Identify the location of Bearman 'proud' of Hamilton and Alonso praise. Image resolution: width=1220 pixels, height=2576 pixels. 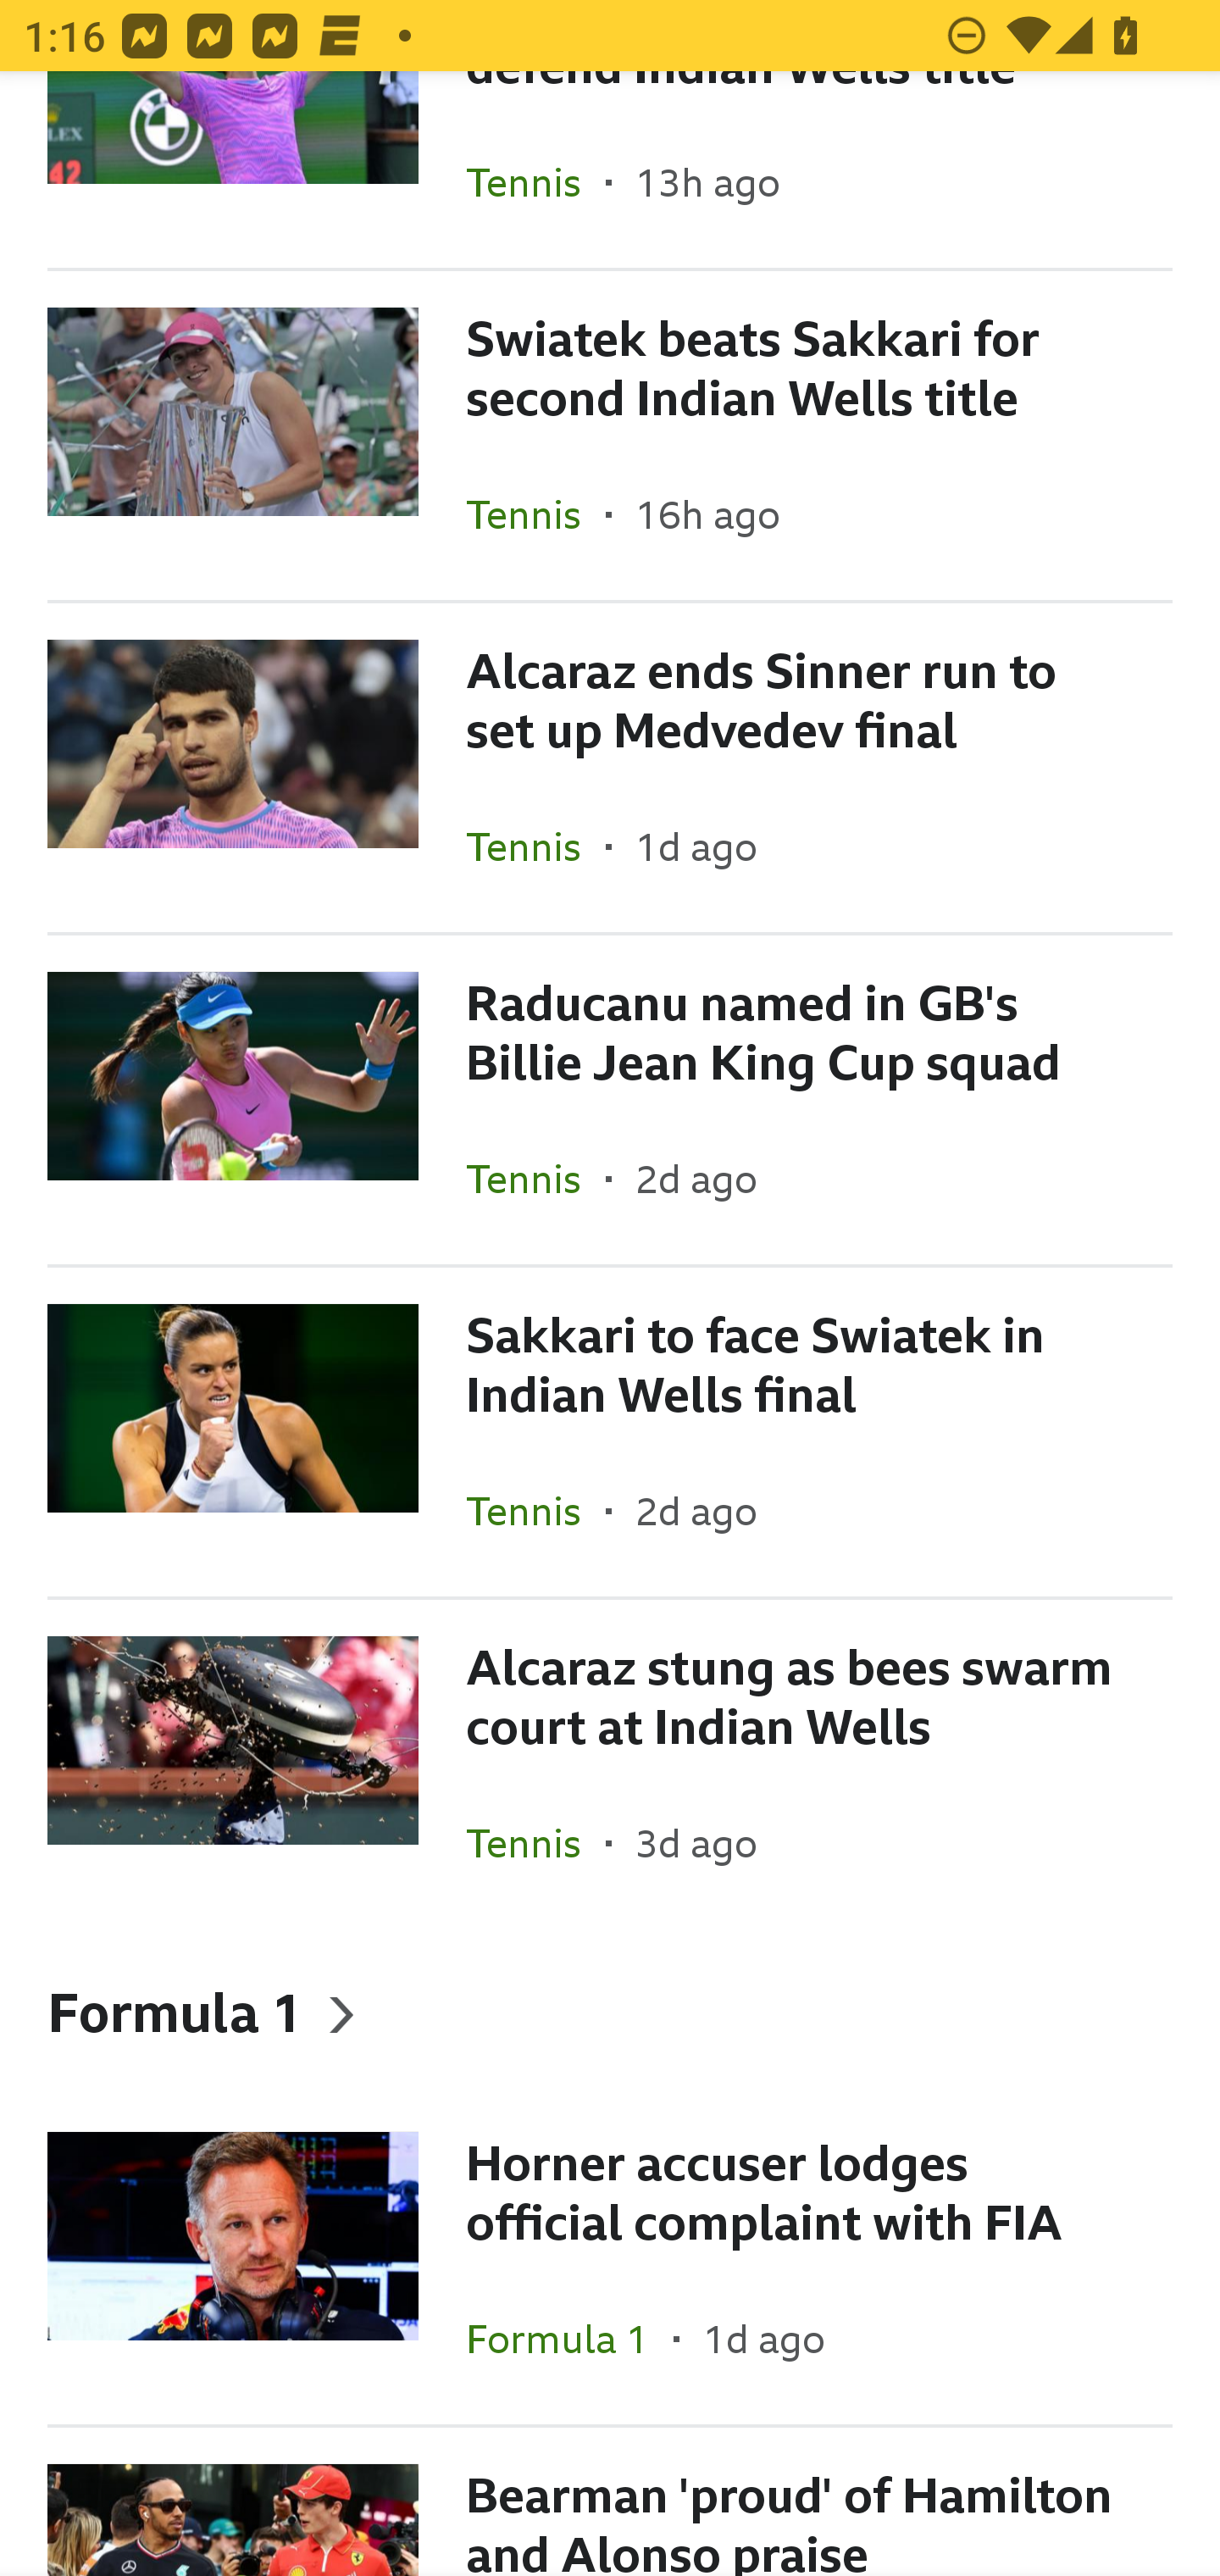
(610, 2501).